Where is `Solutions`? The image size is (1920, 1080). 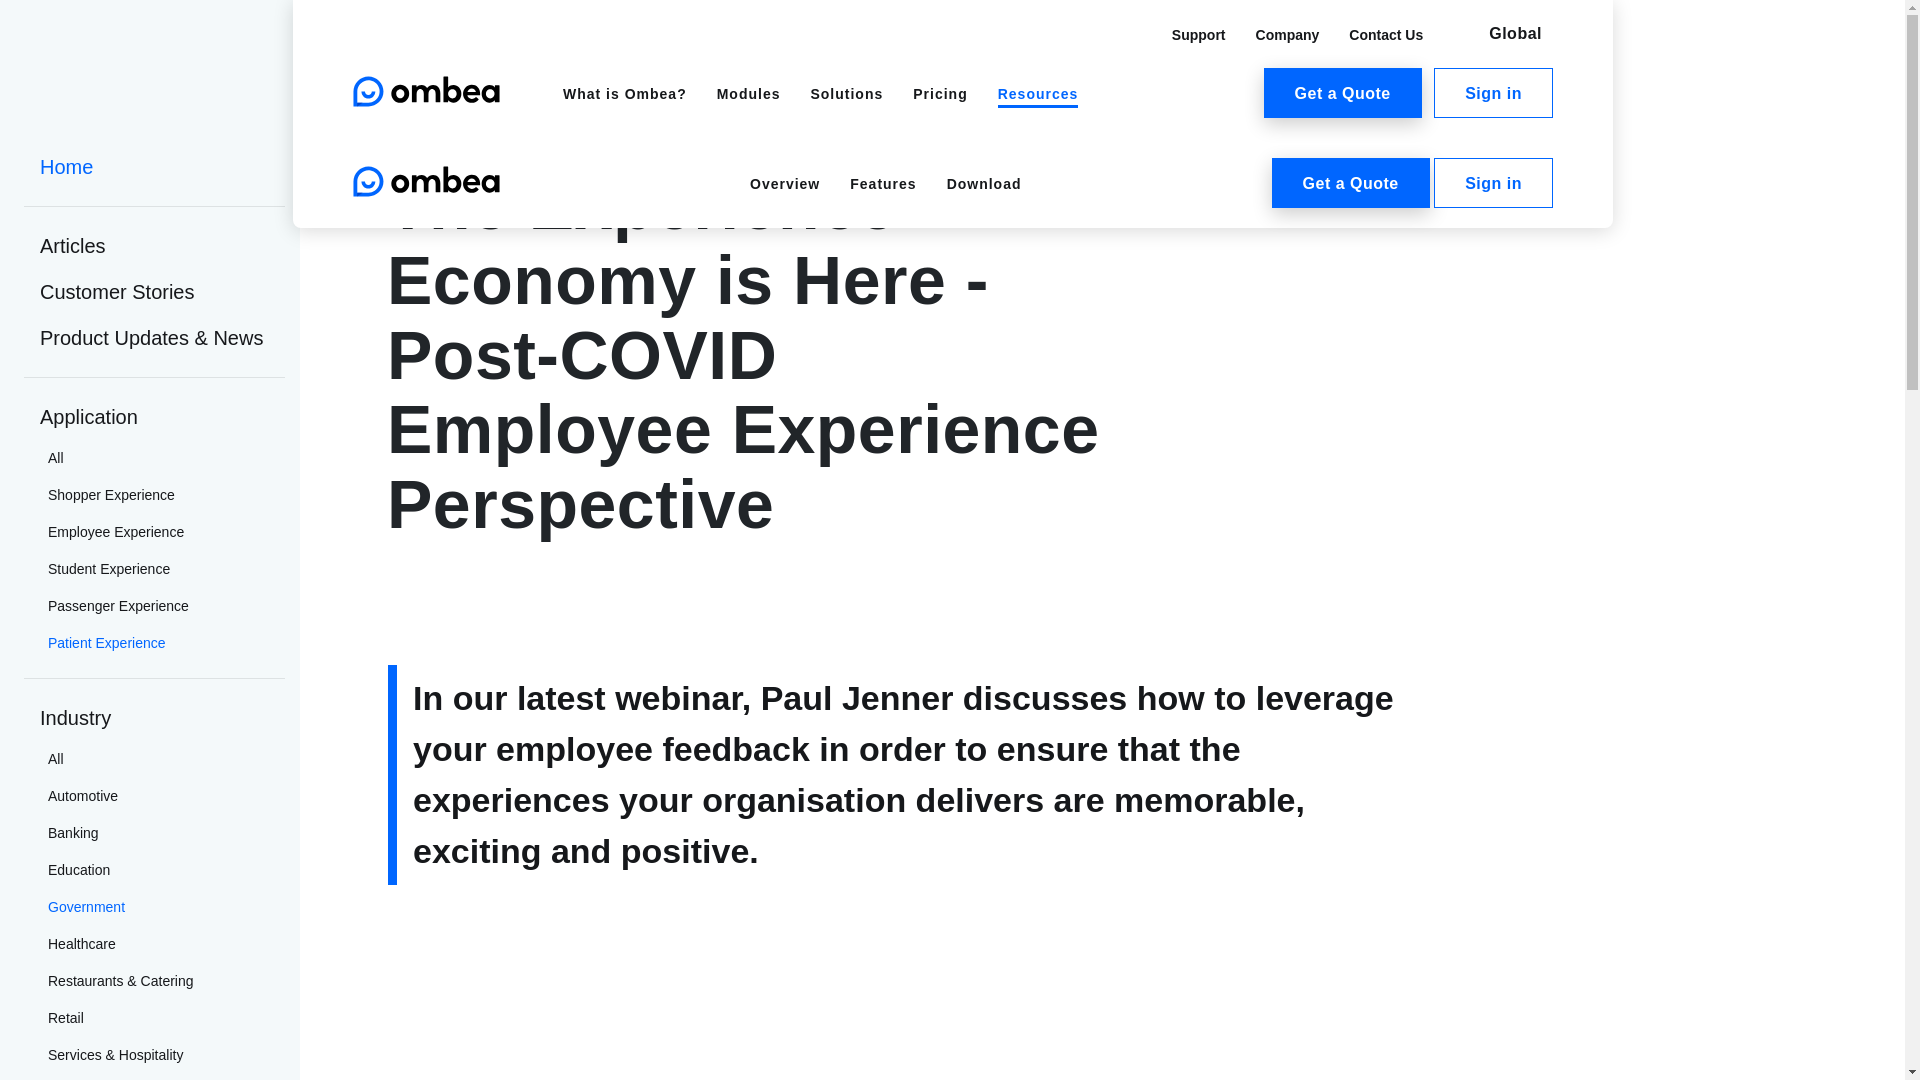
Solutions is located at coordinates (846, 94).